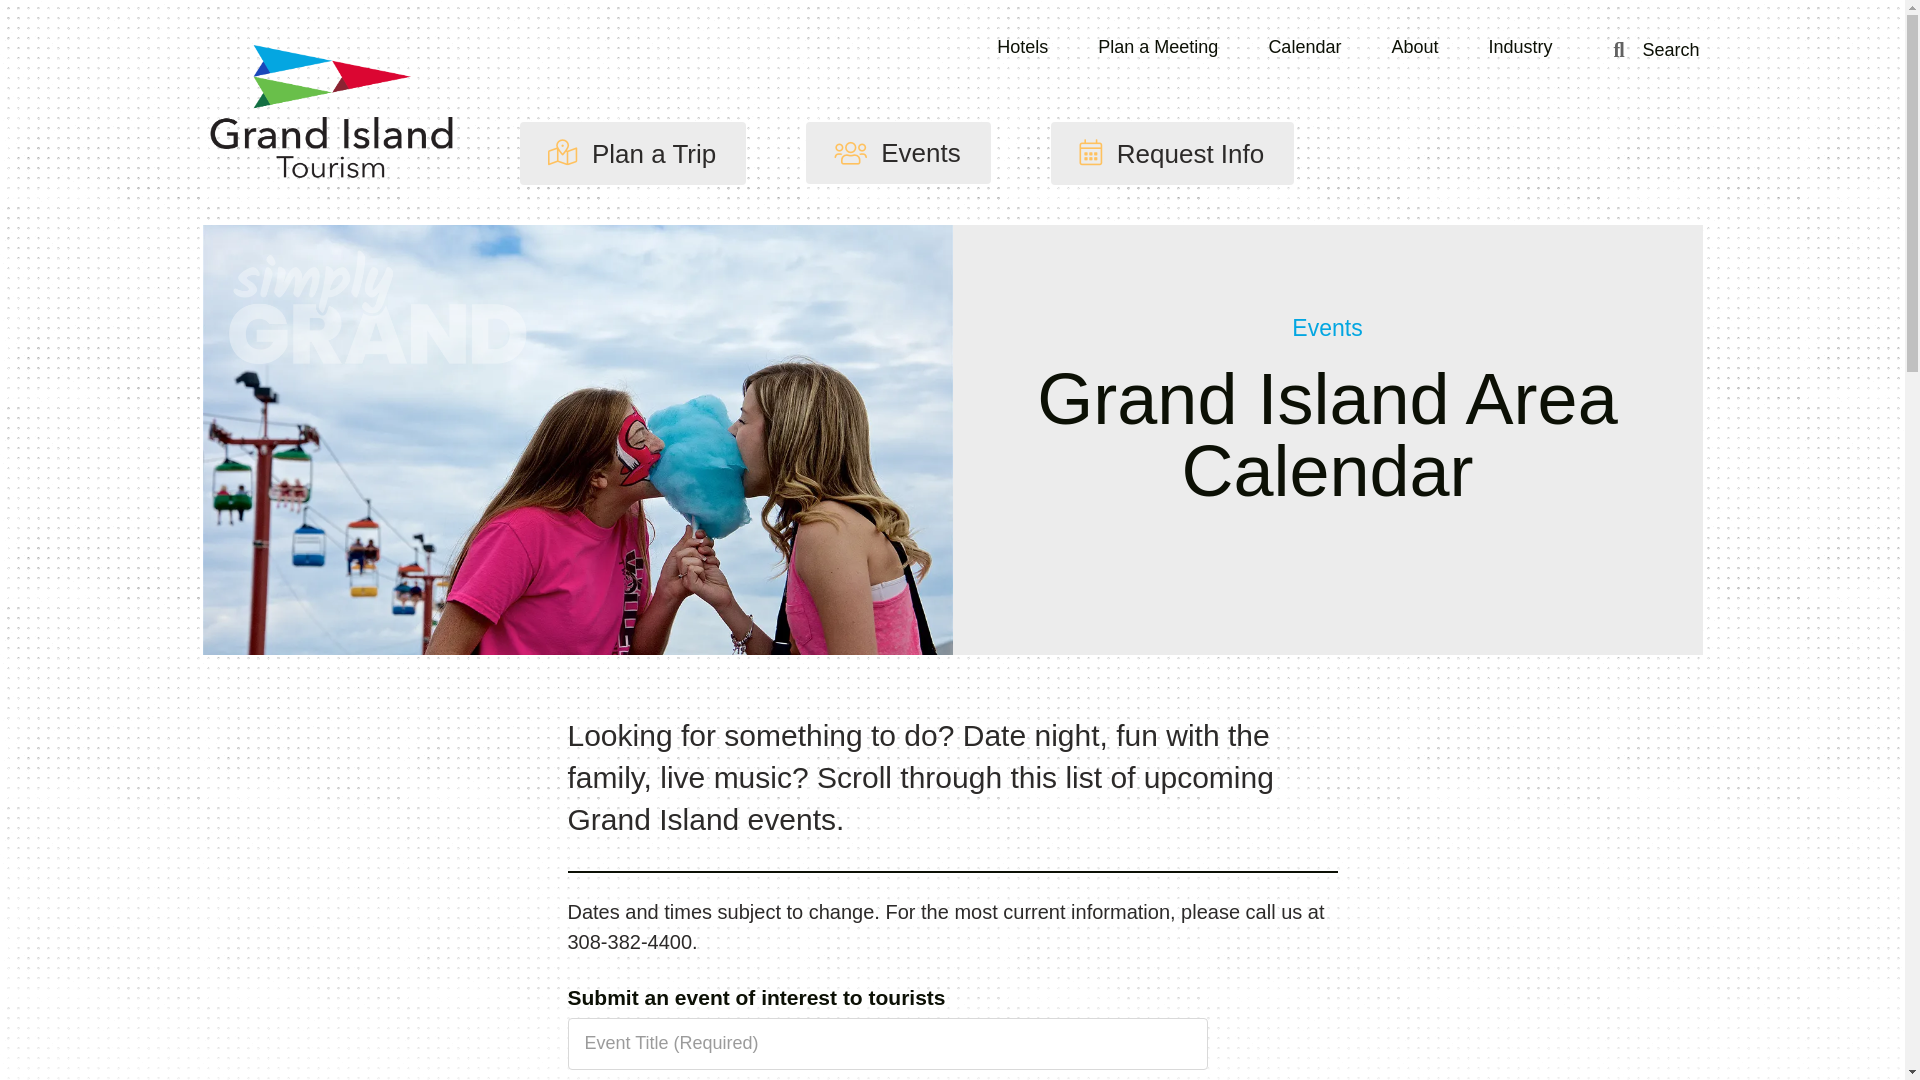  What do you see at coordinates (1414, 46) in the screenshot?
I see `About` at bounding box center [1414, 46].